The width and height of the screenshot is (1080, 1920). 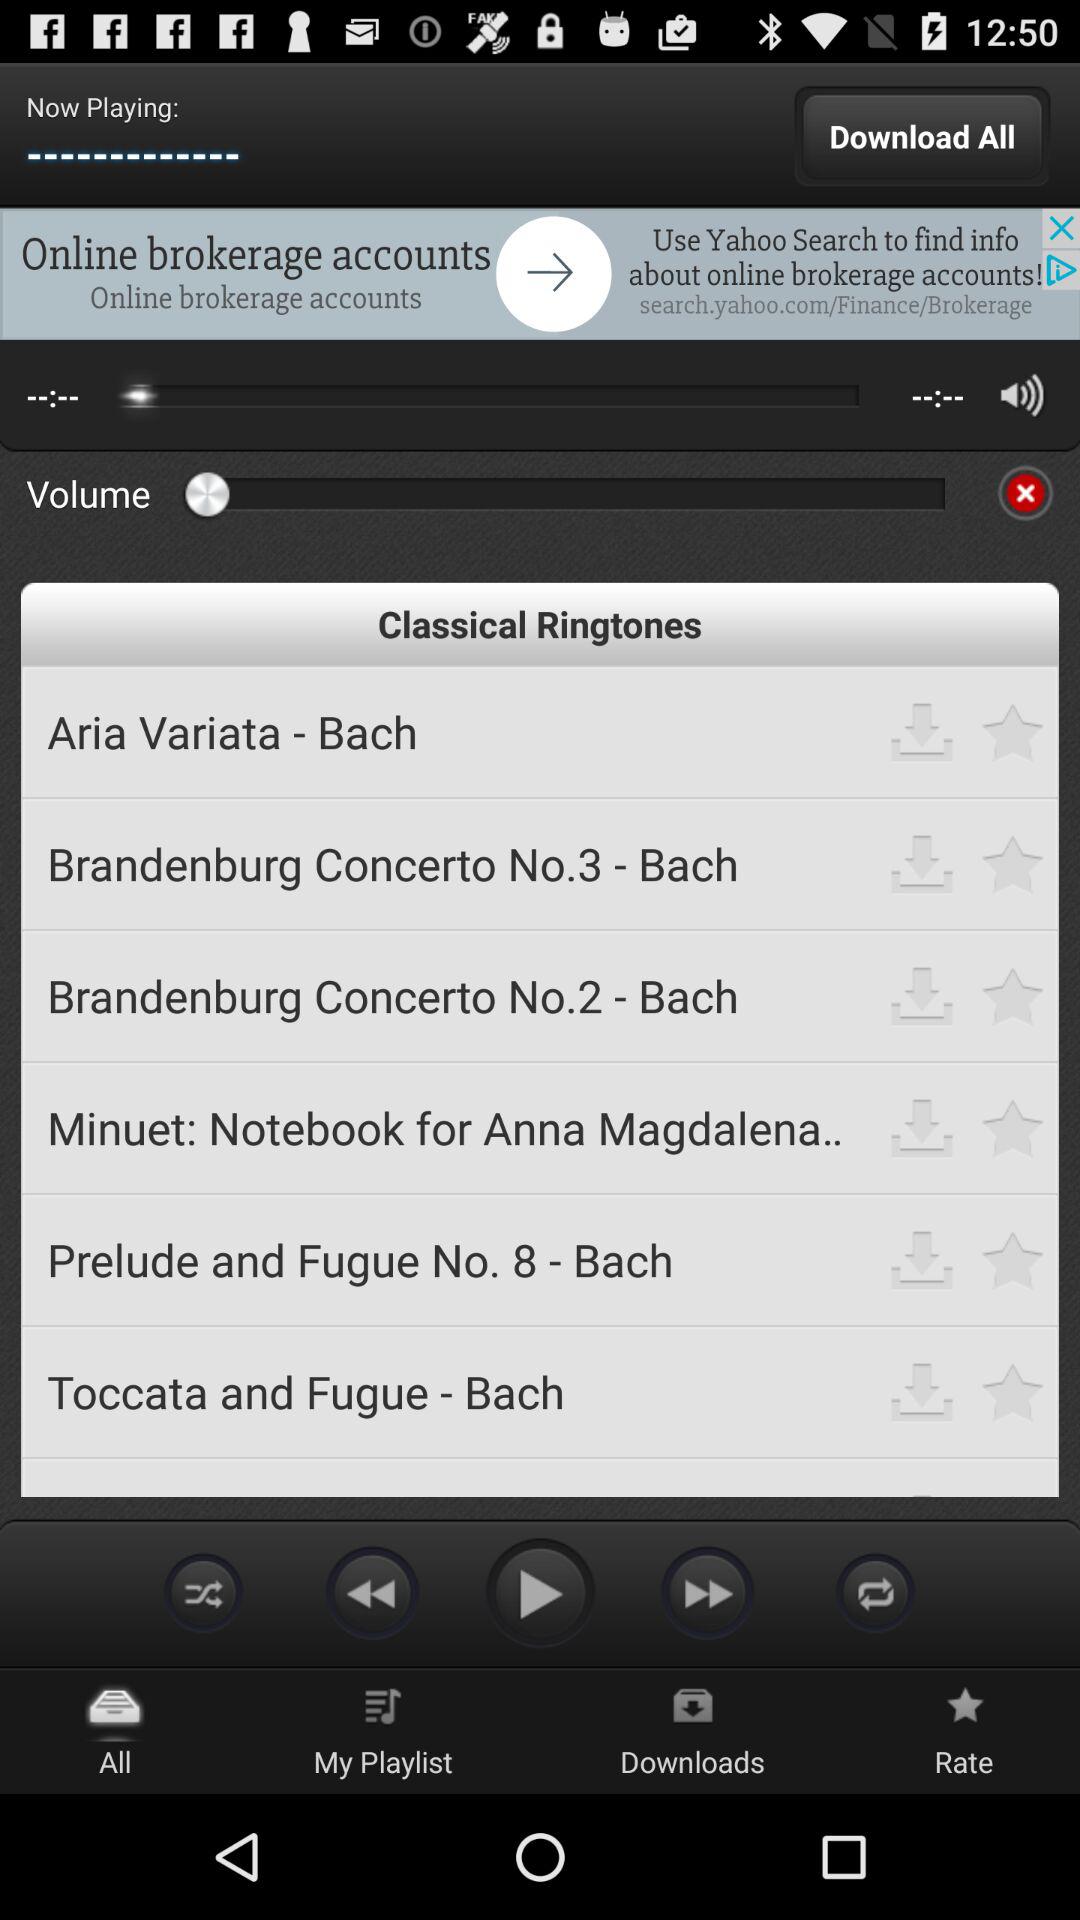 I want to click on play on repeat, so click(x=876, y=1592).